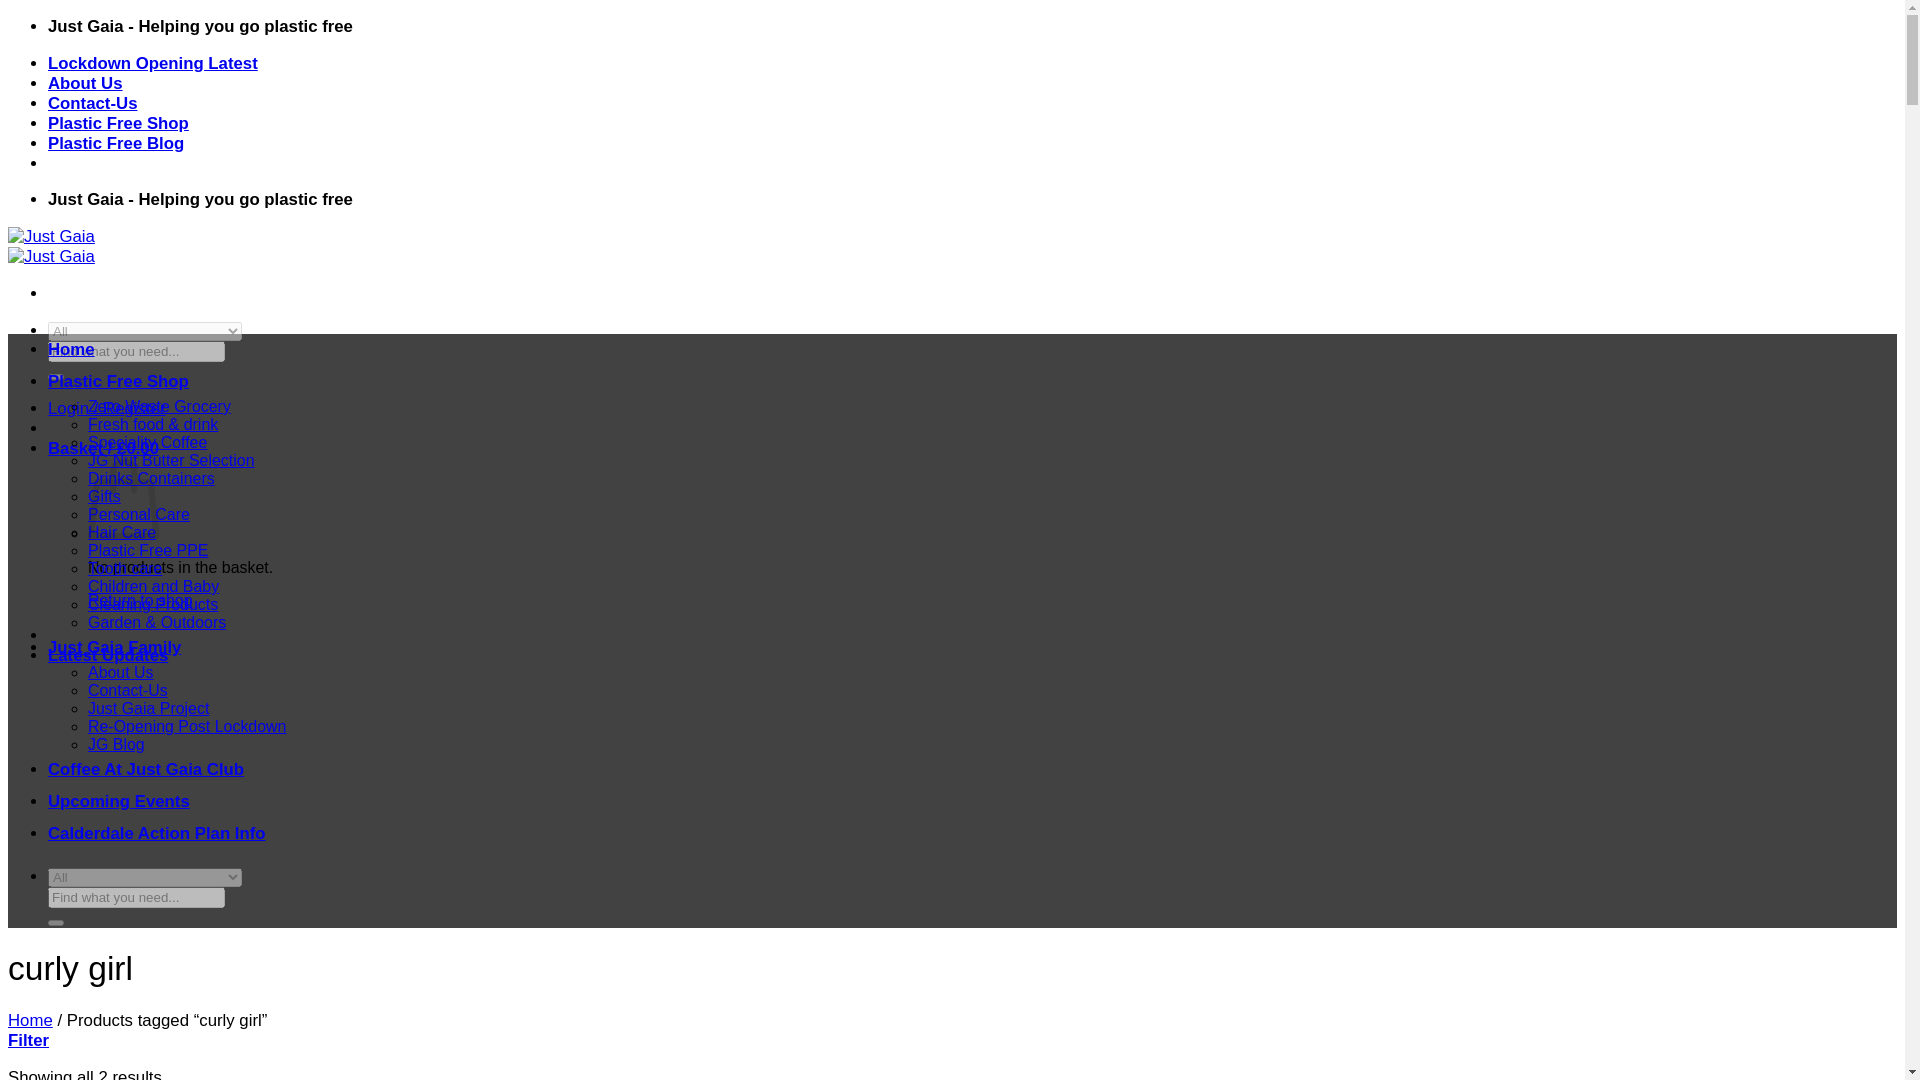  What do you see at coordinates (152, 64) in the screenshot?
I see `Lockdown Opening Latest` at bounding box center [152, 64].